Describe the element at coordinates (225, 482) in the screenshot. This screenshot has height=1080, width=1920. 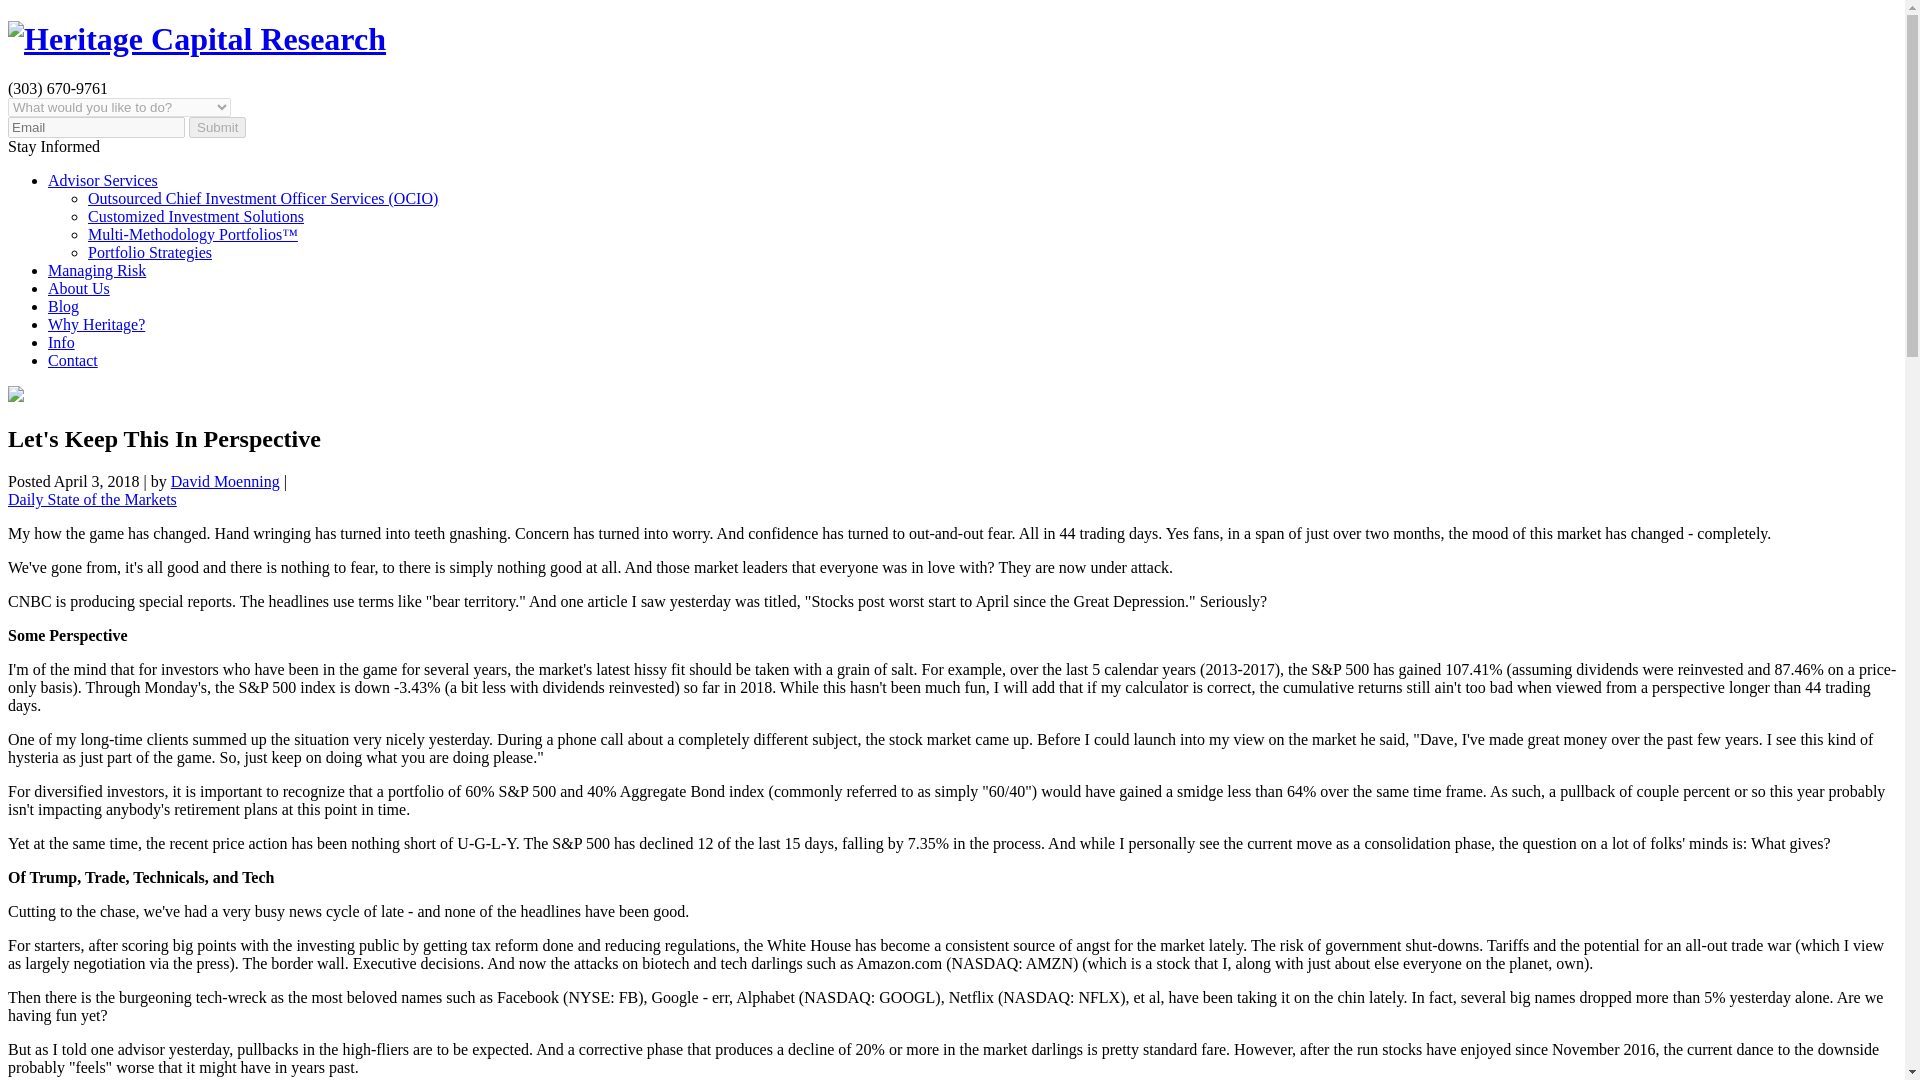
I see `David Moenning` at that location.